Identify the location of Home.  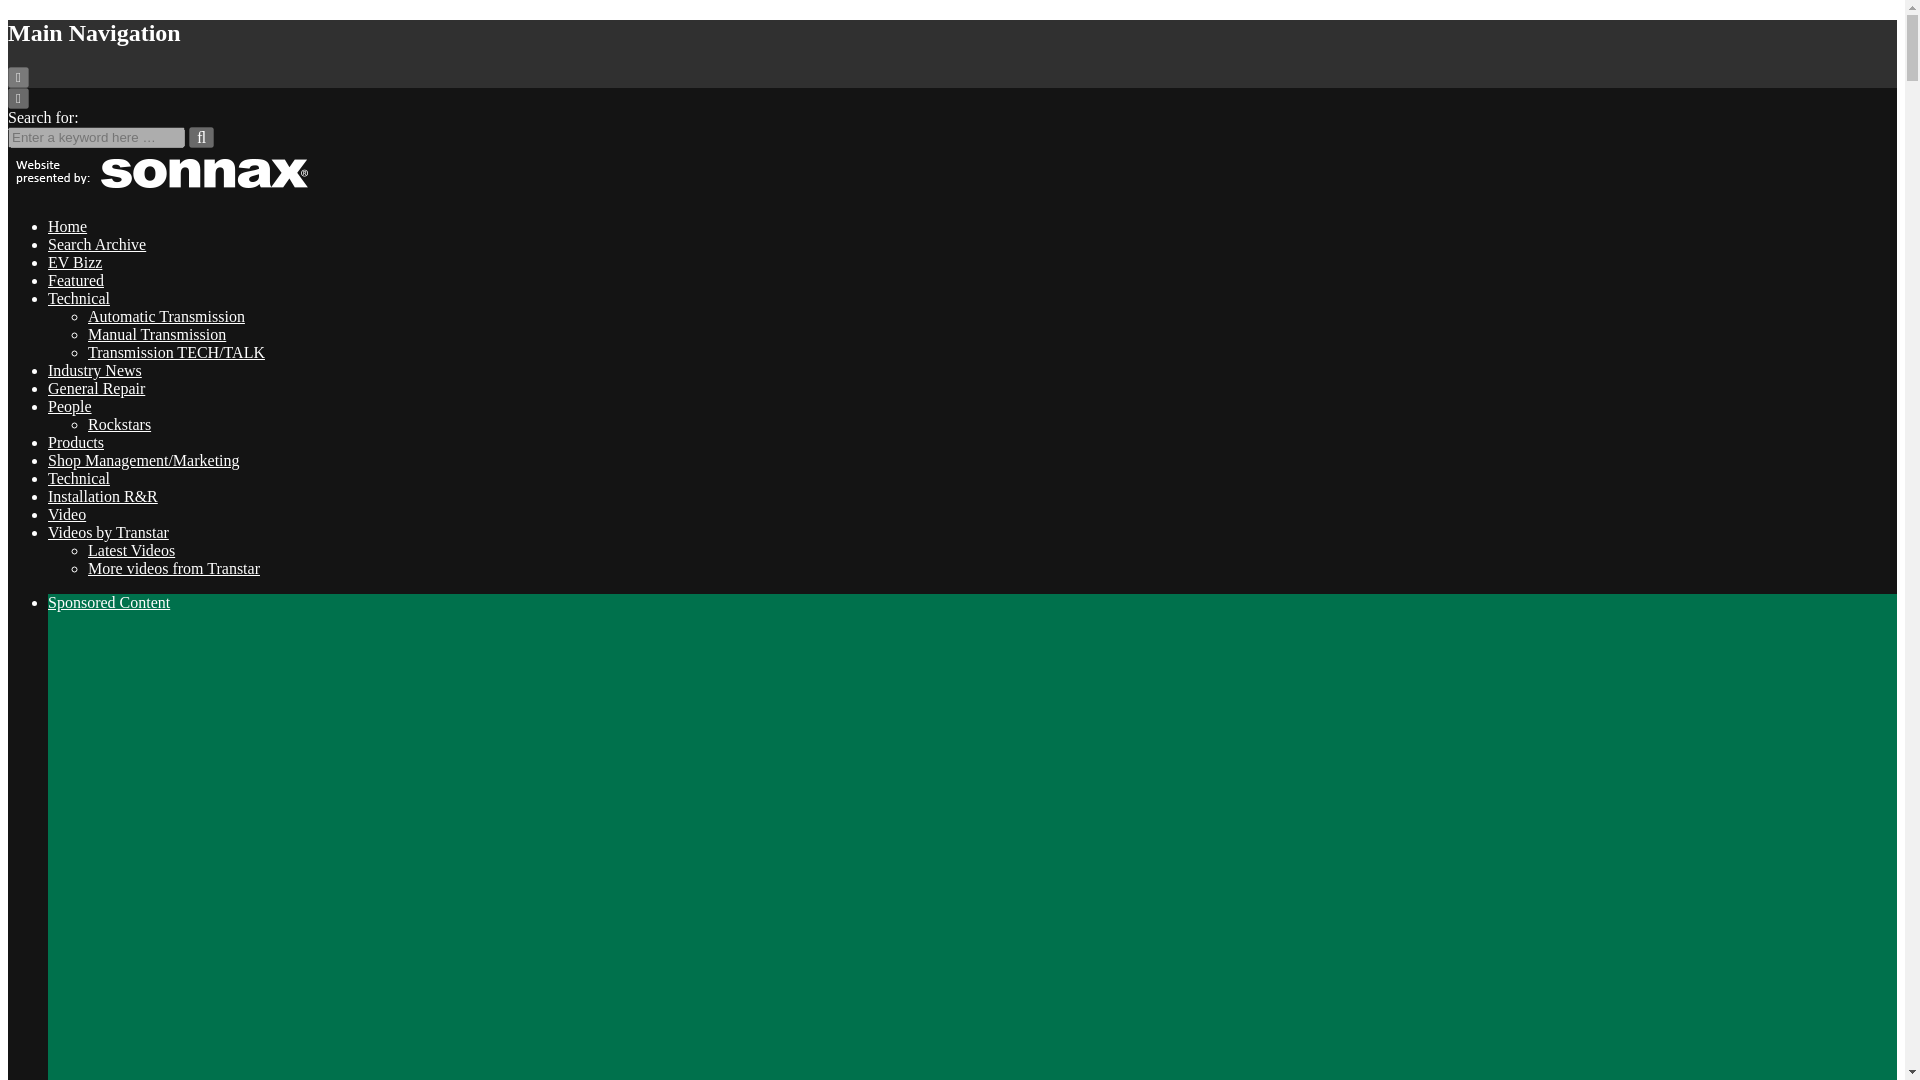
(67, 226).